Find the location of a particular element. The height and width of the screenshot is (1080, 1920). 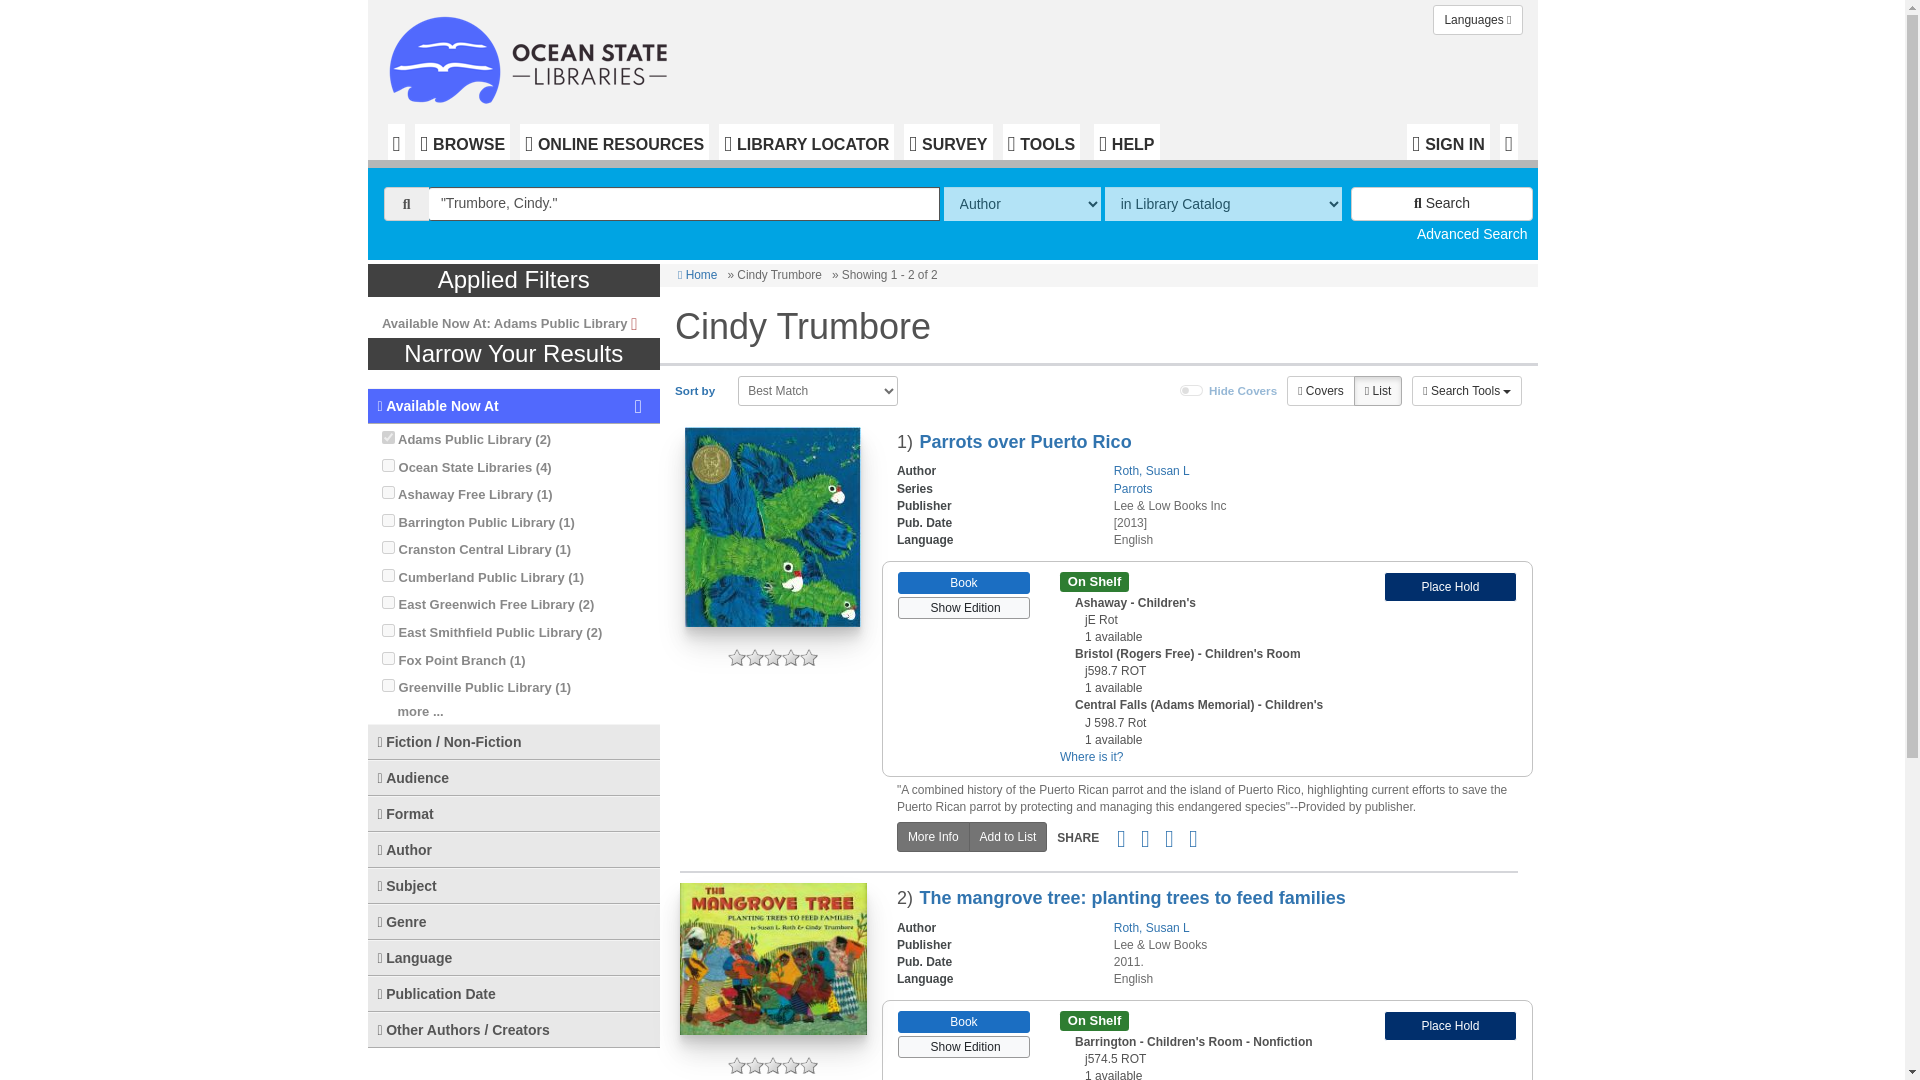

SIGN IN is located at coordinates (1448, 142).